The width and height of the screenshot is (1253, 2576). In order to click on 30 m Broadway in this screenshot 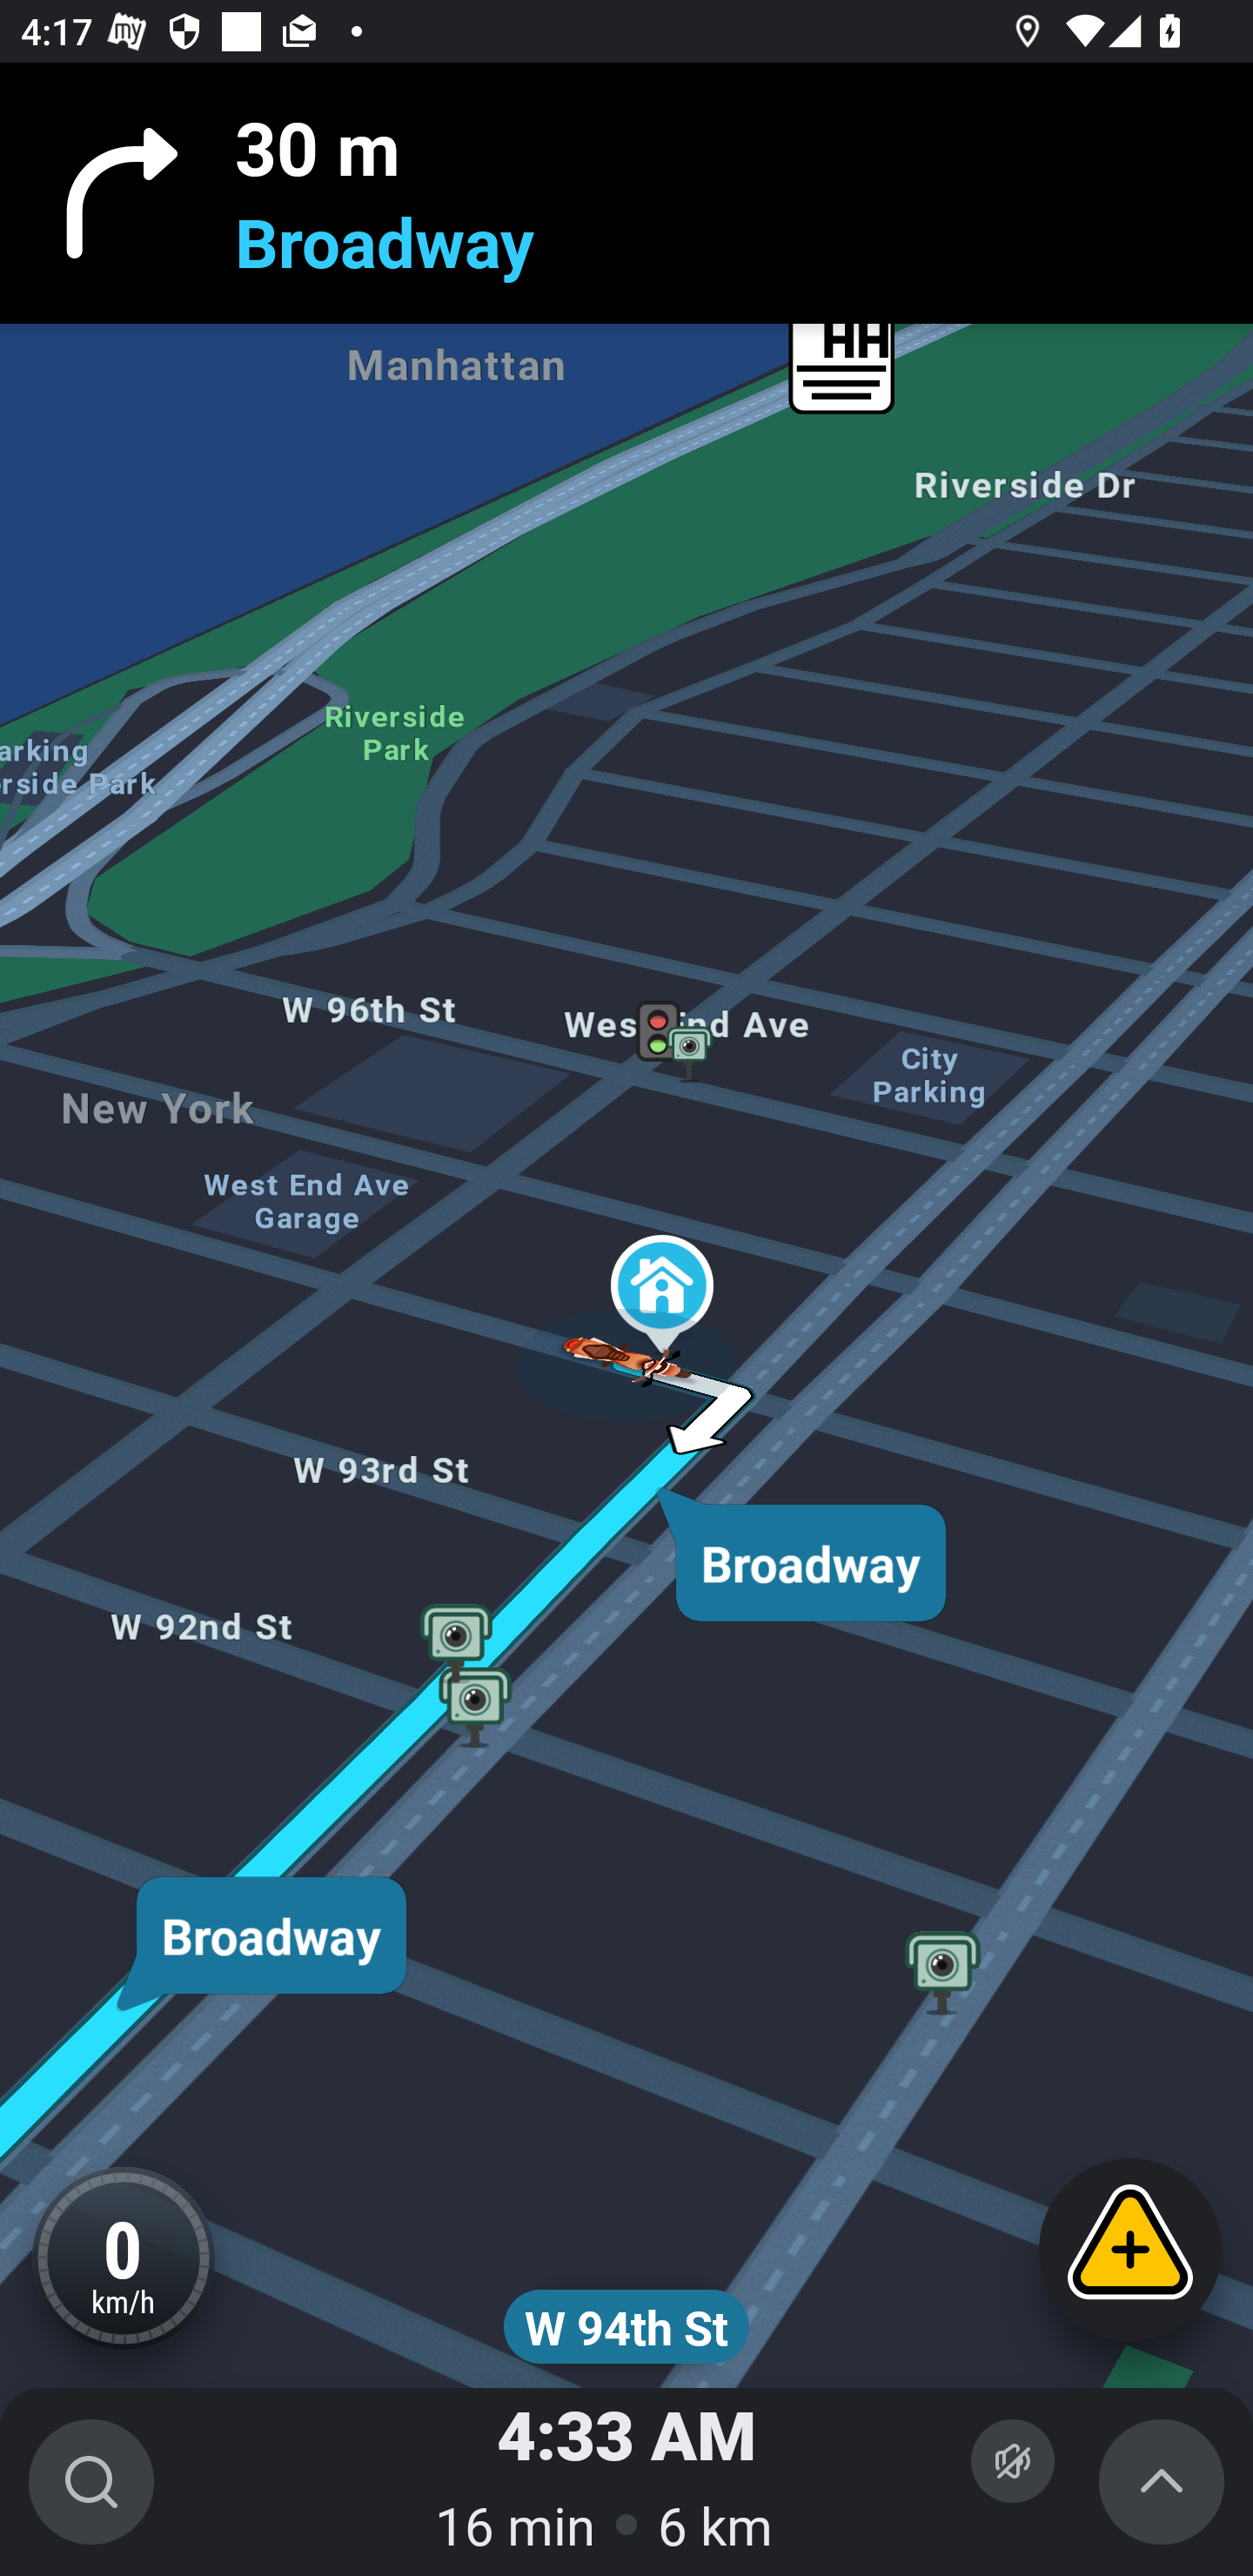, I will do `click(626, 193)`.